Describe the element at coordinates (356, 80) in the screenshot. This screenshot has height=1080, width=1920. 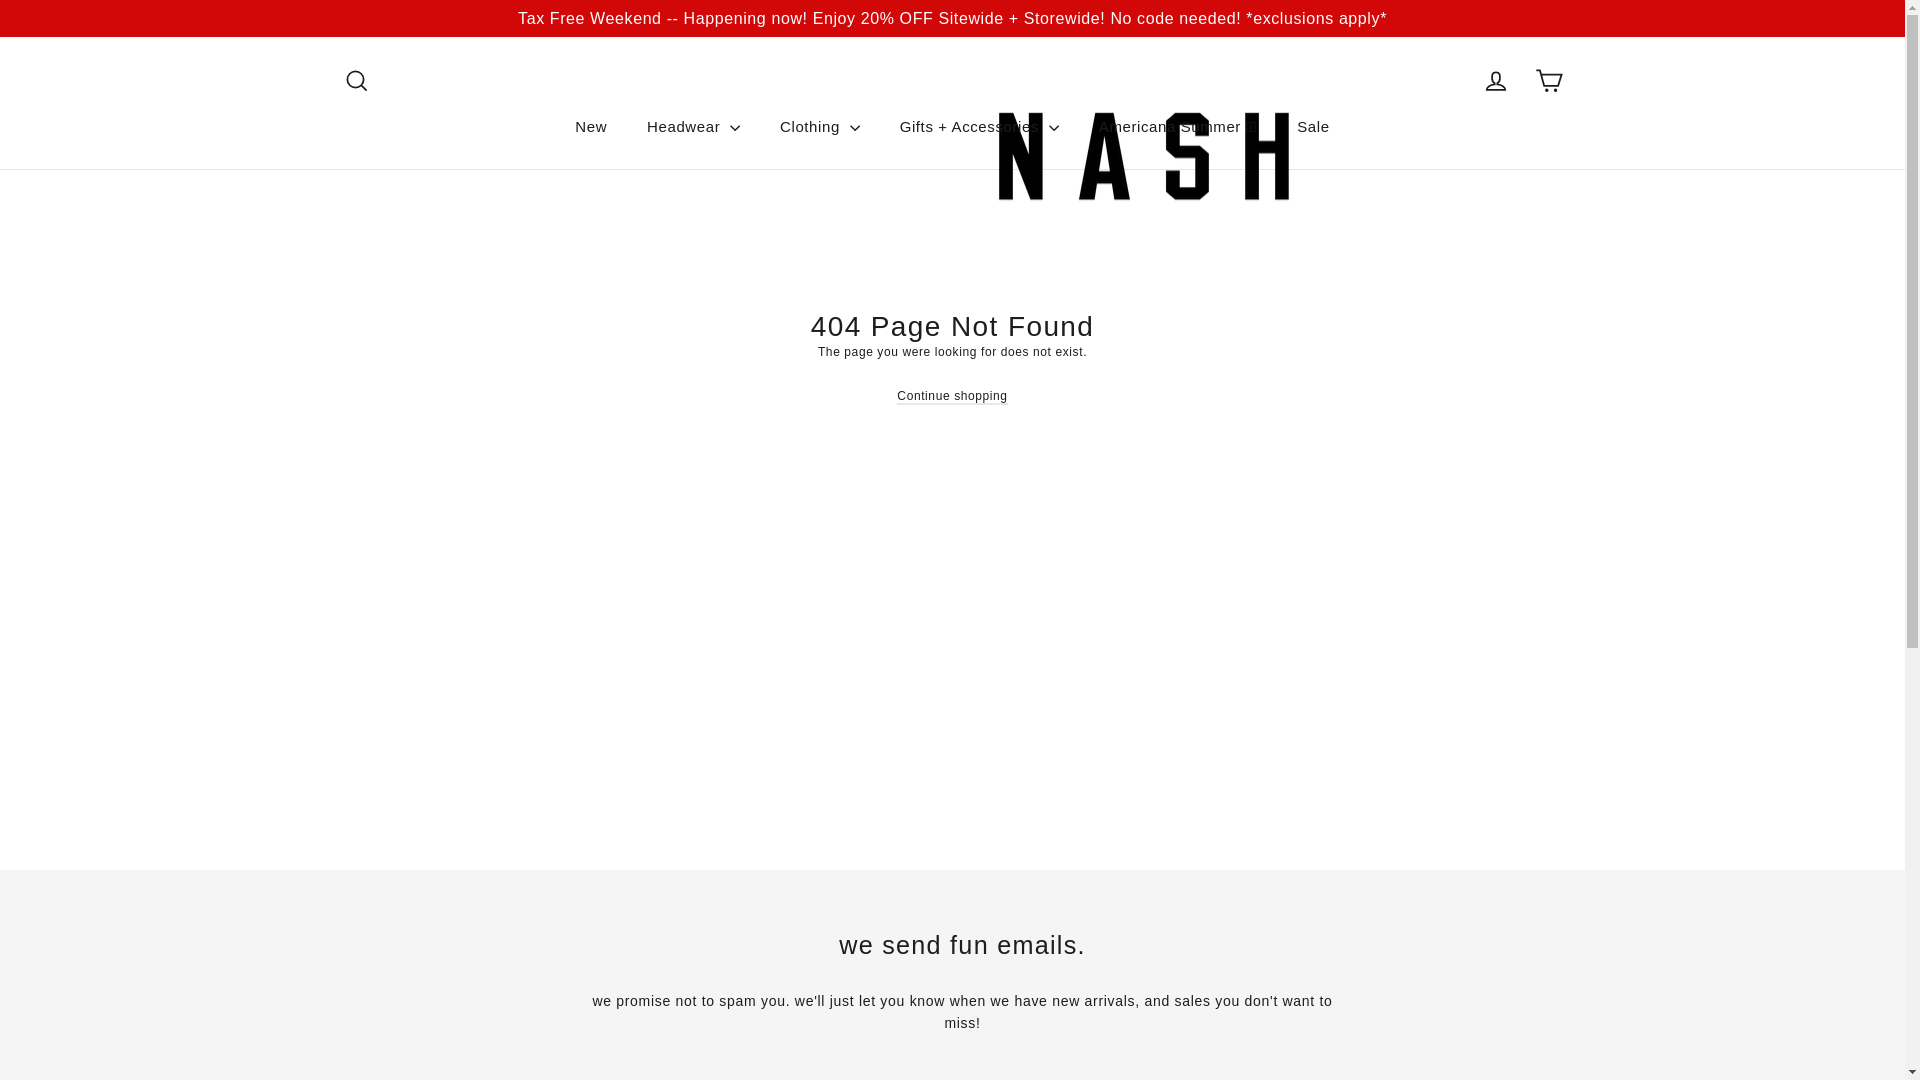
I see `icon-search` at that location.